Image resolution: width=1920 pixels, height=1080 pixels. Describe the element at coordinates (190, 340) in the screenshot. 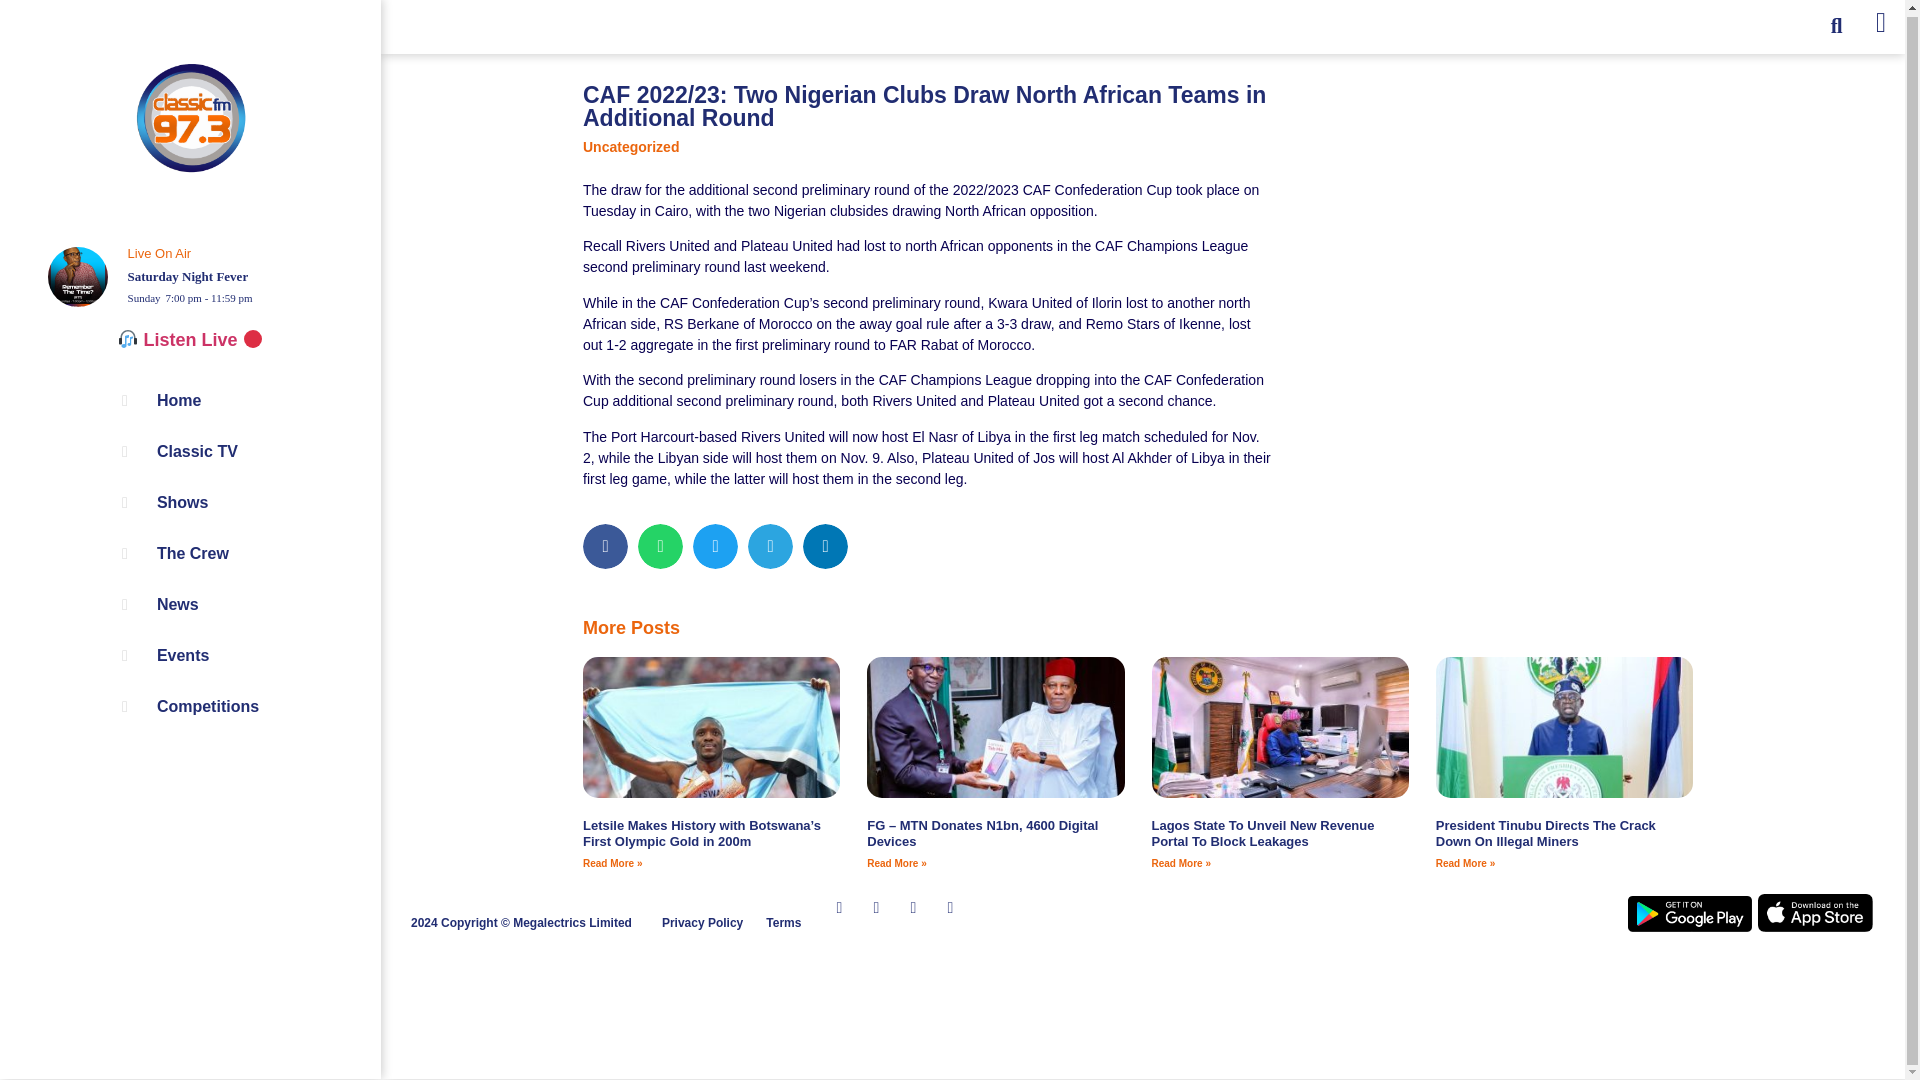

I see `Listen Live` at that location.